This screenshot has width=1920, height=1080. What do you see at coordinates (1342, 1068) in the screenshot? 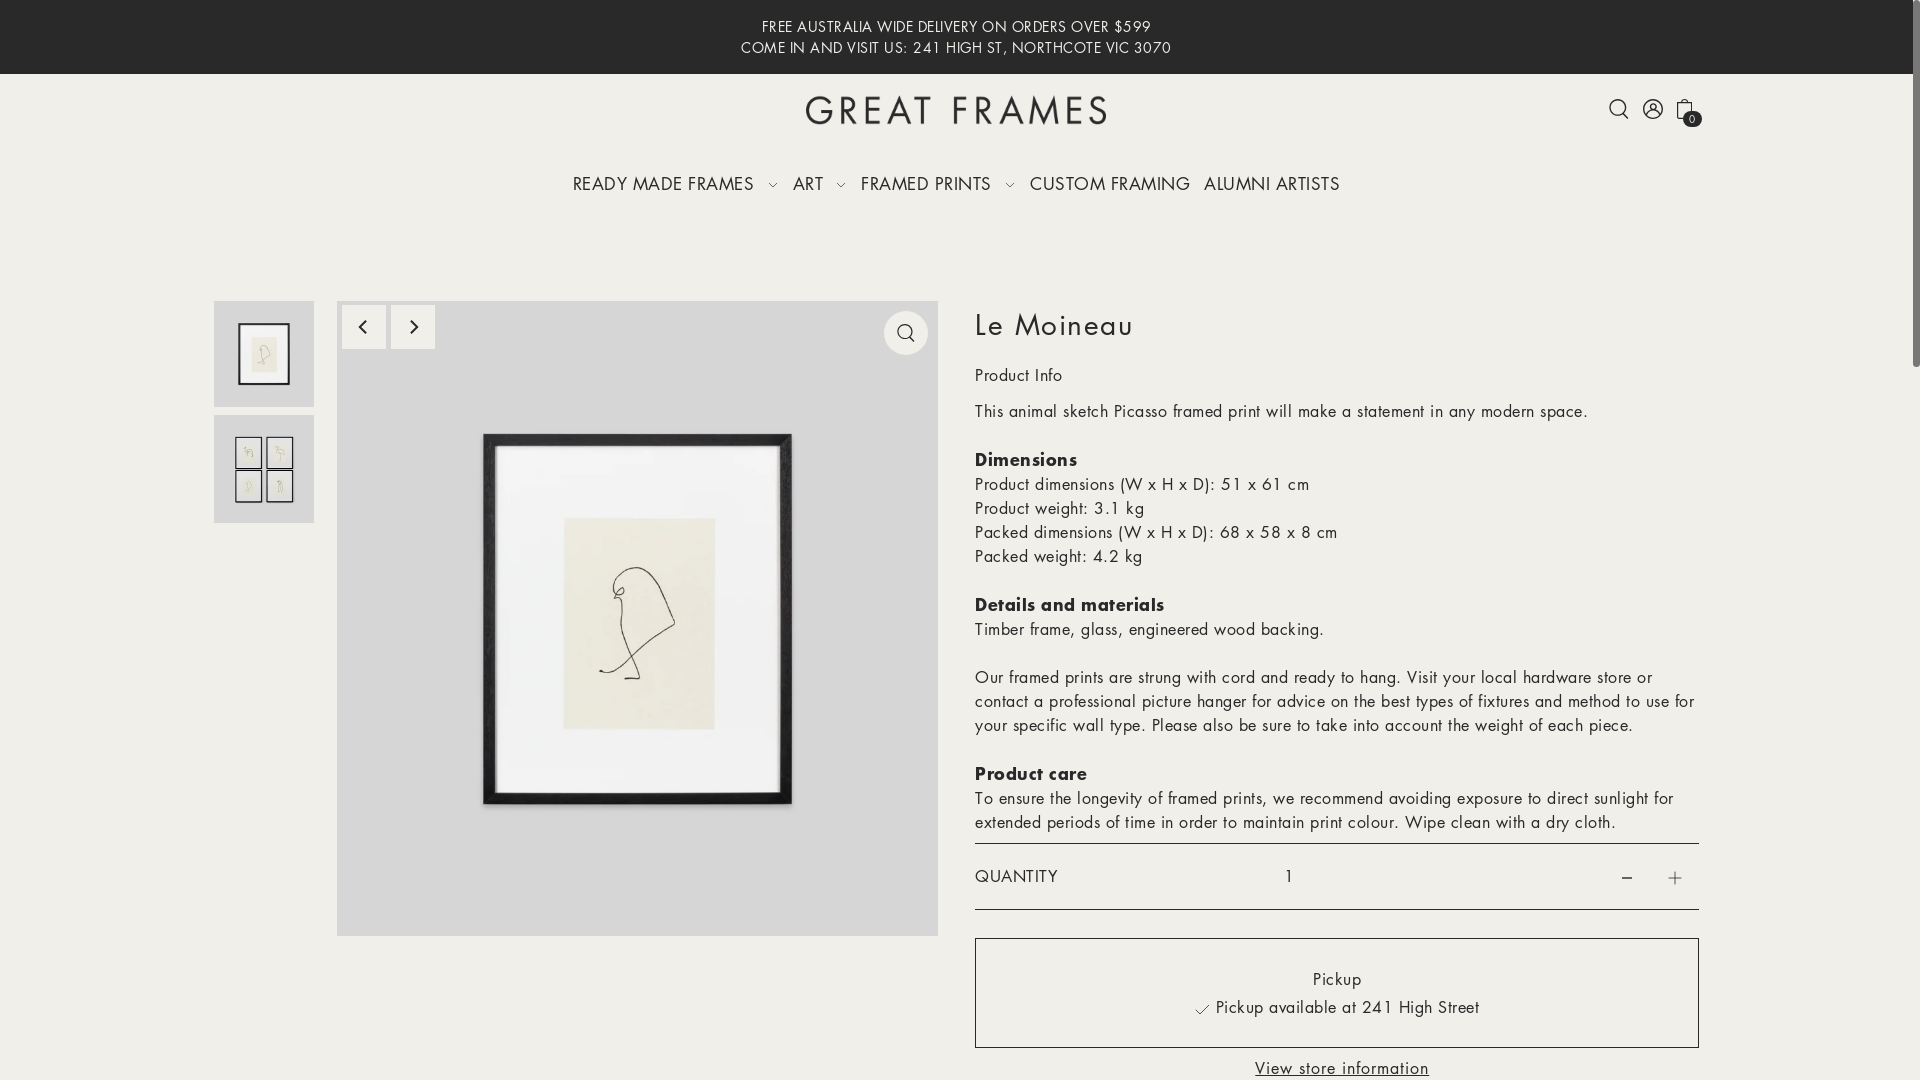
I see `View store information` at bounding box center [1342, 1068].